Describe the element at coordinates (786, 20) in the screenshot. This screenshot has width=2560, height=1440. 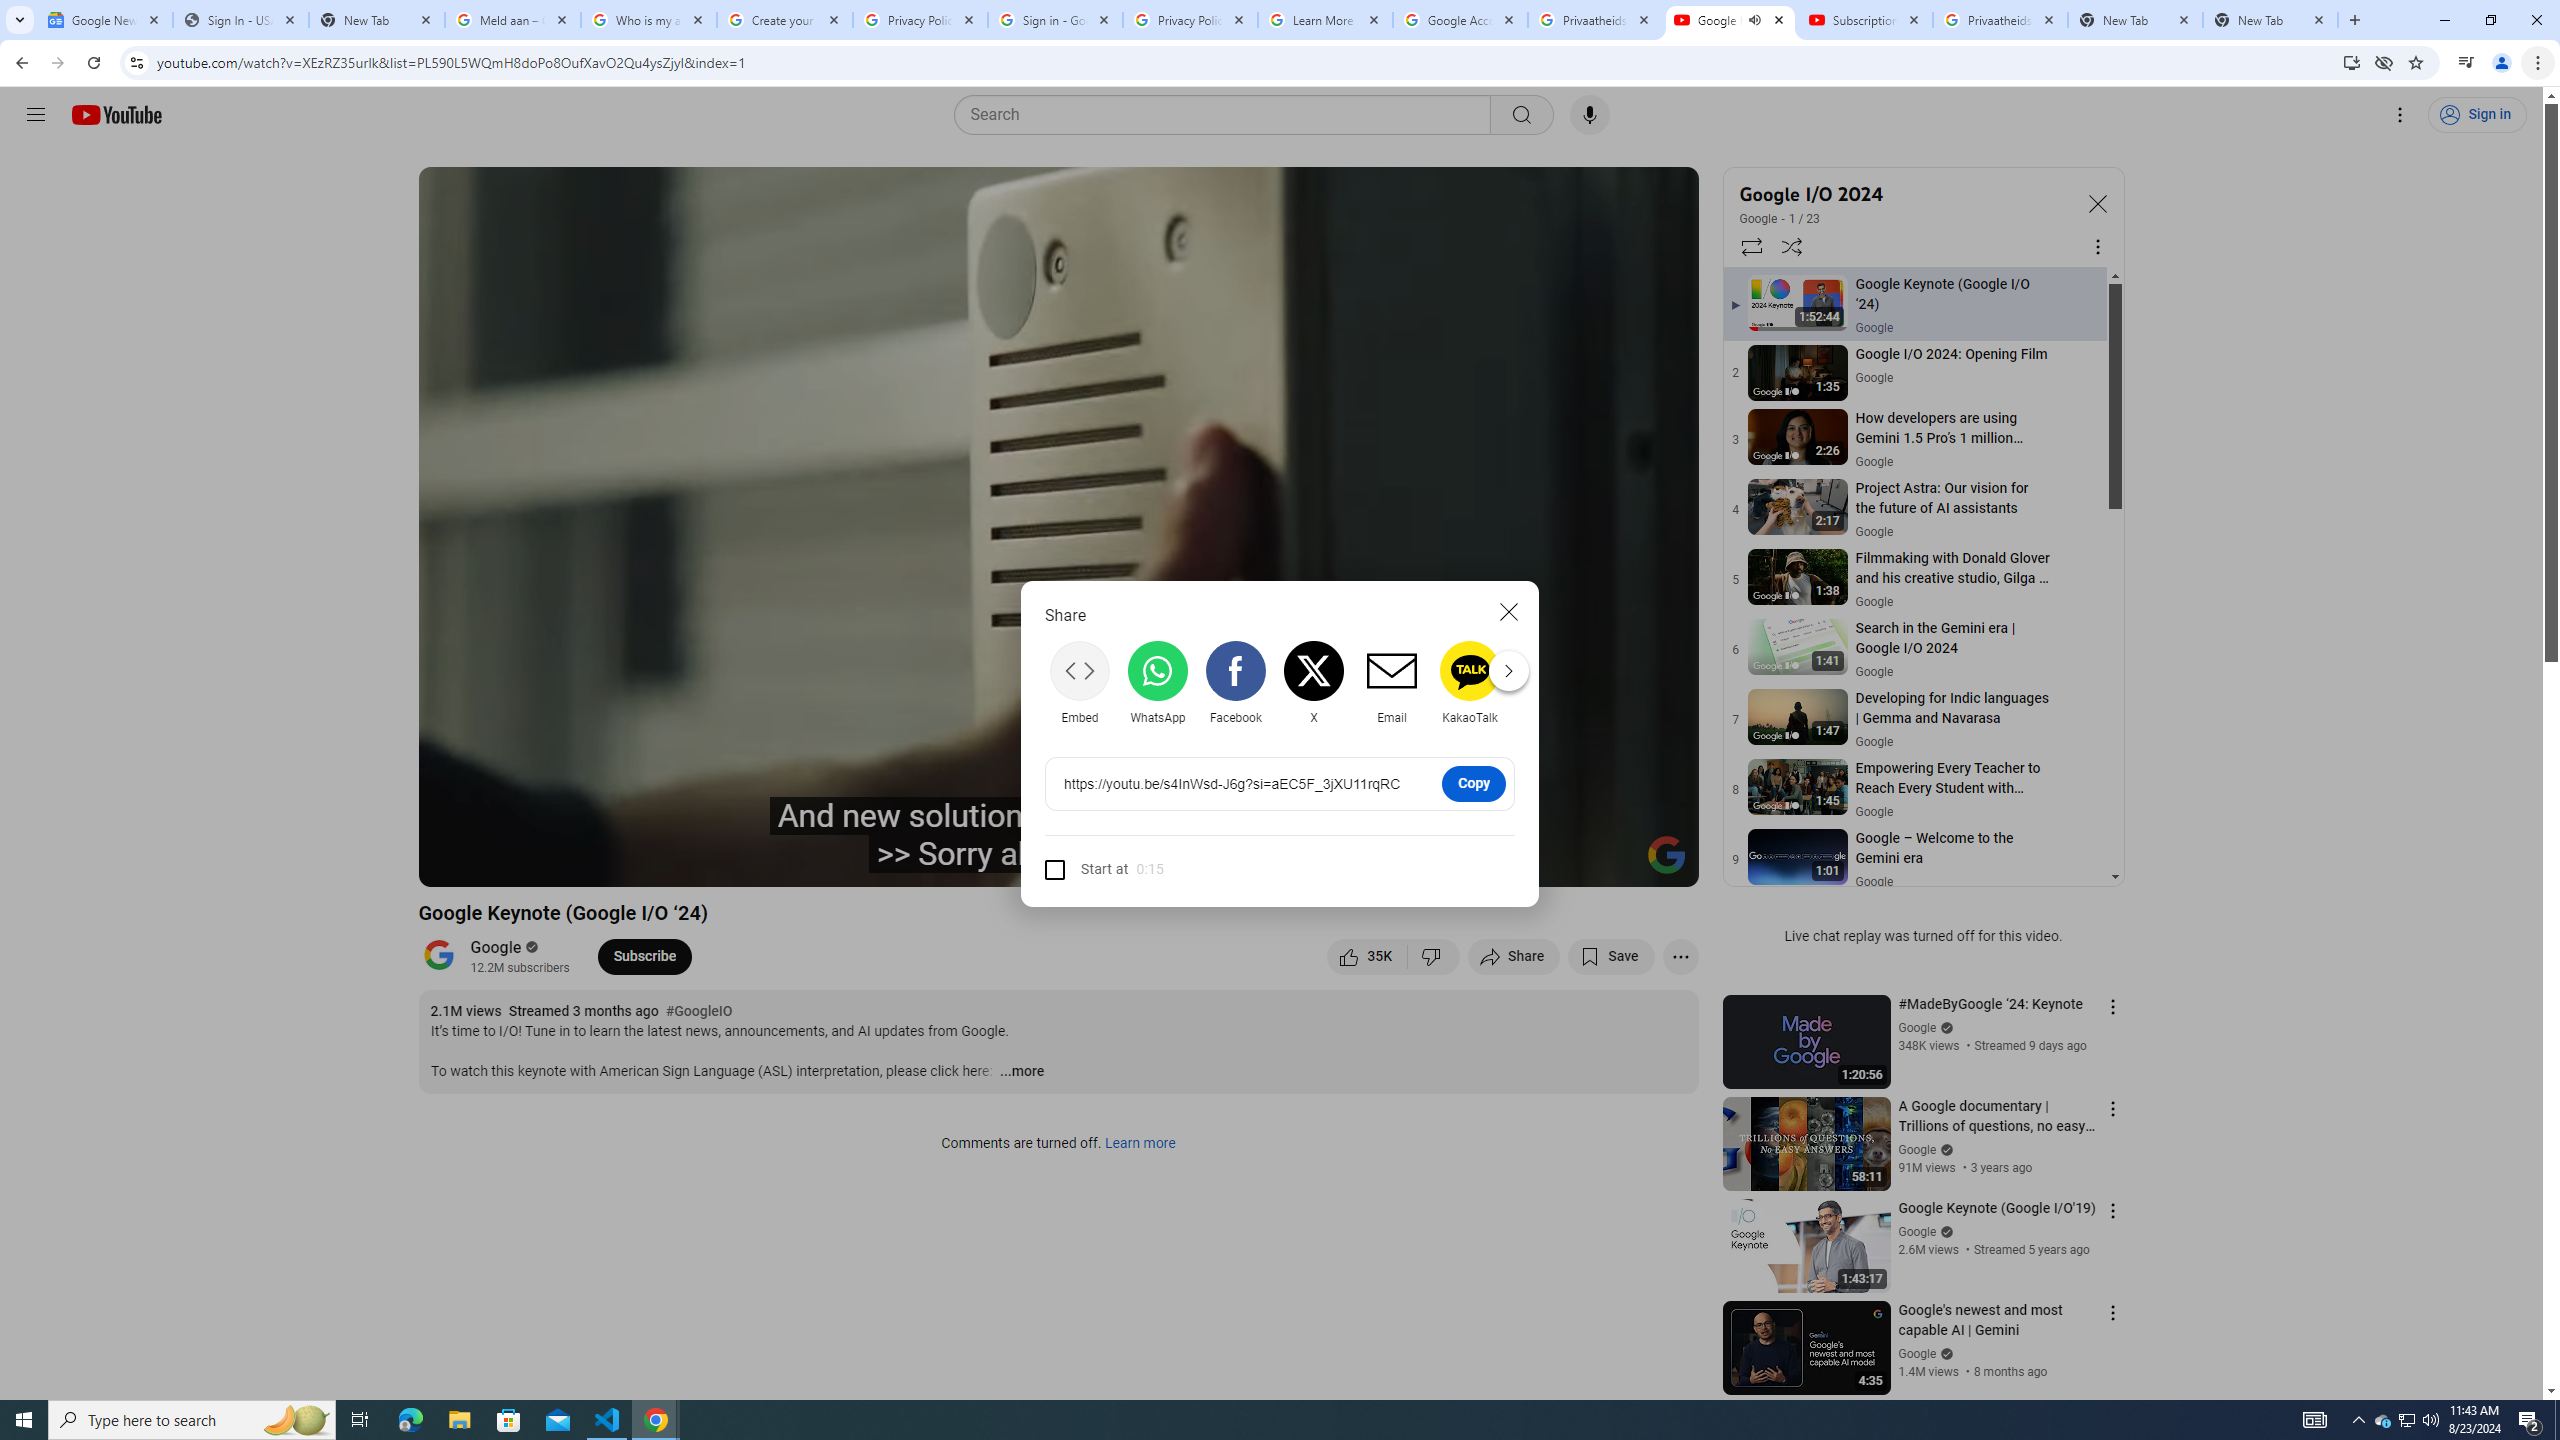
I see `Create your Google Account` at that location.